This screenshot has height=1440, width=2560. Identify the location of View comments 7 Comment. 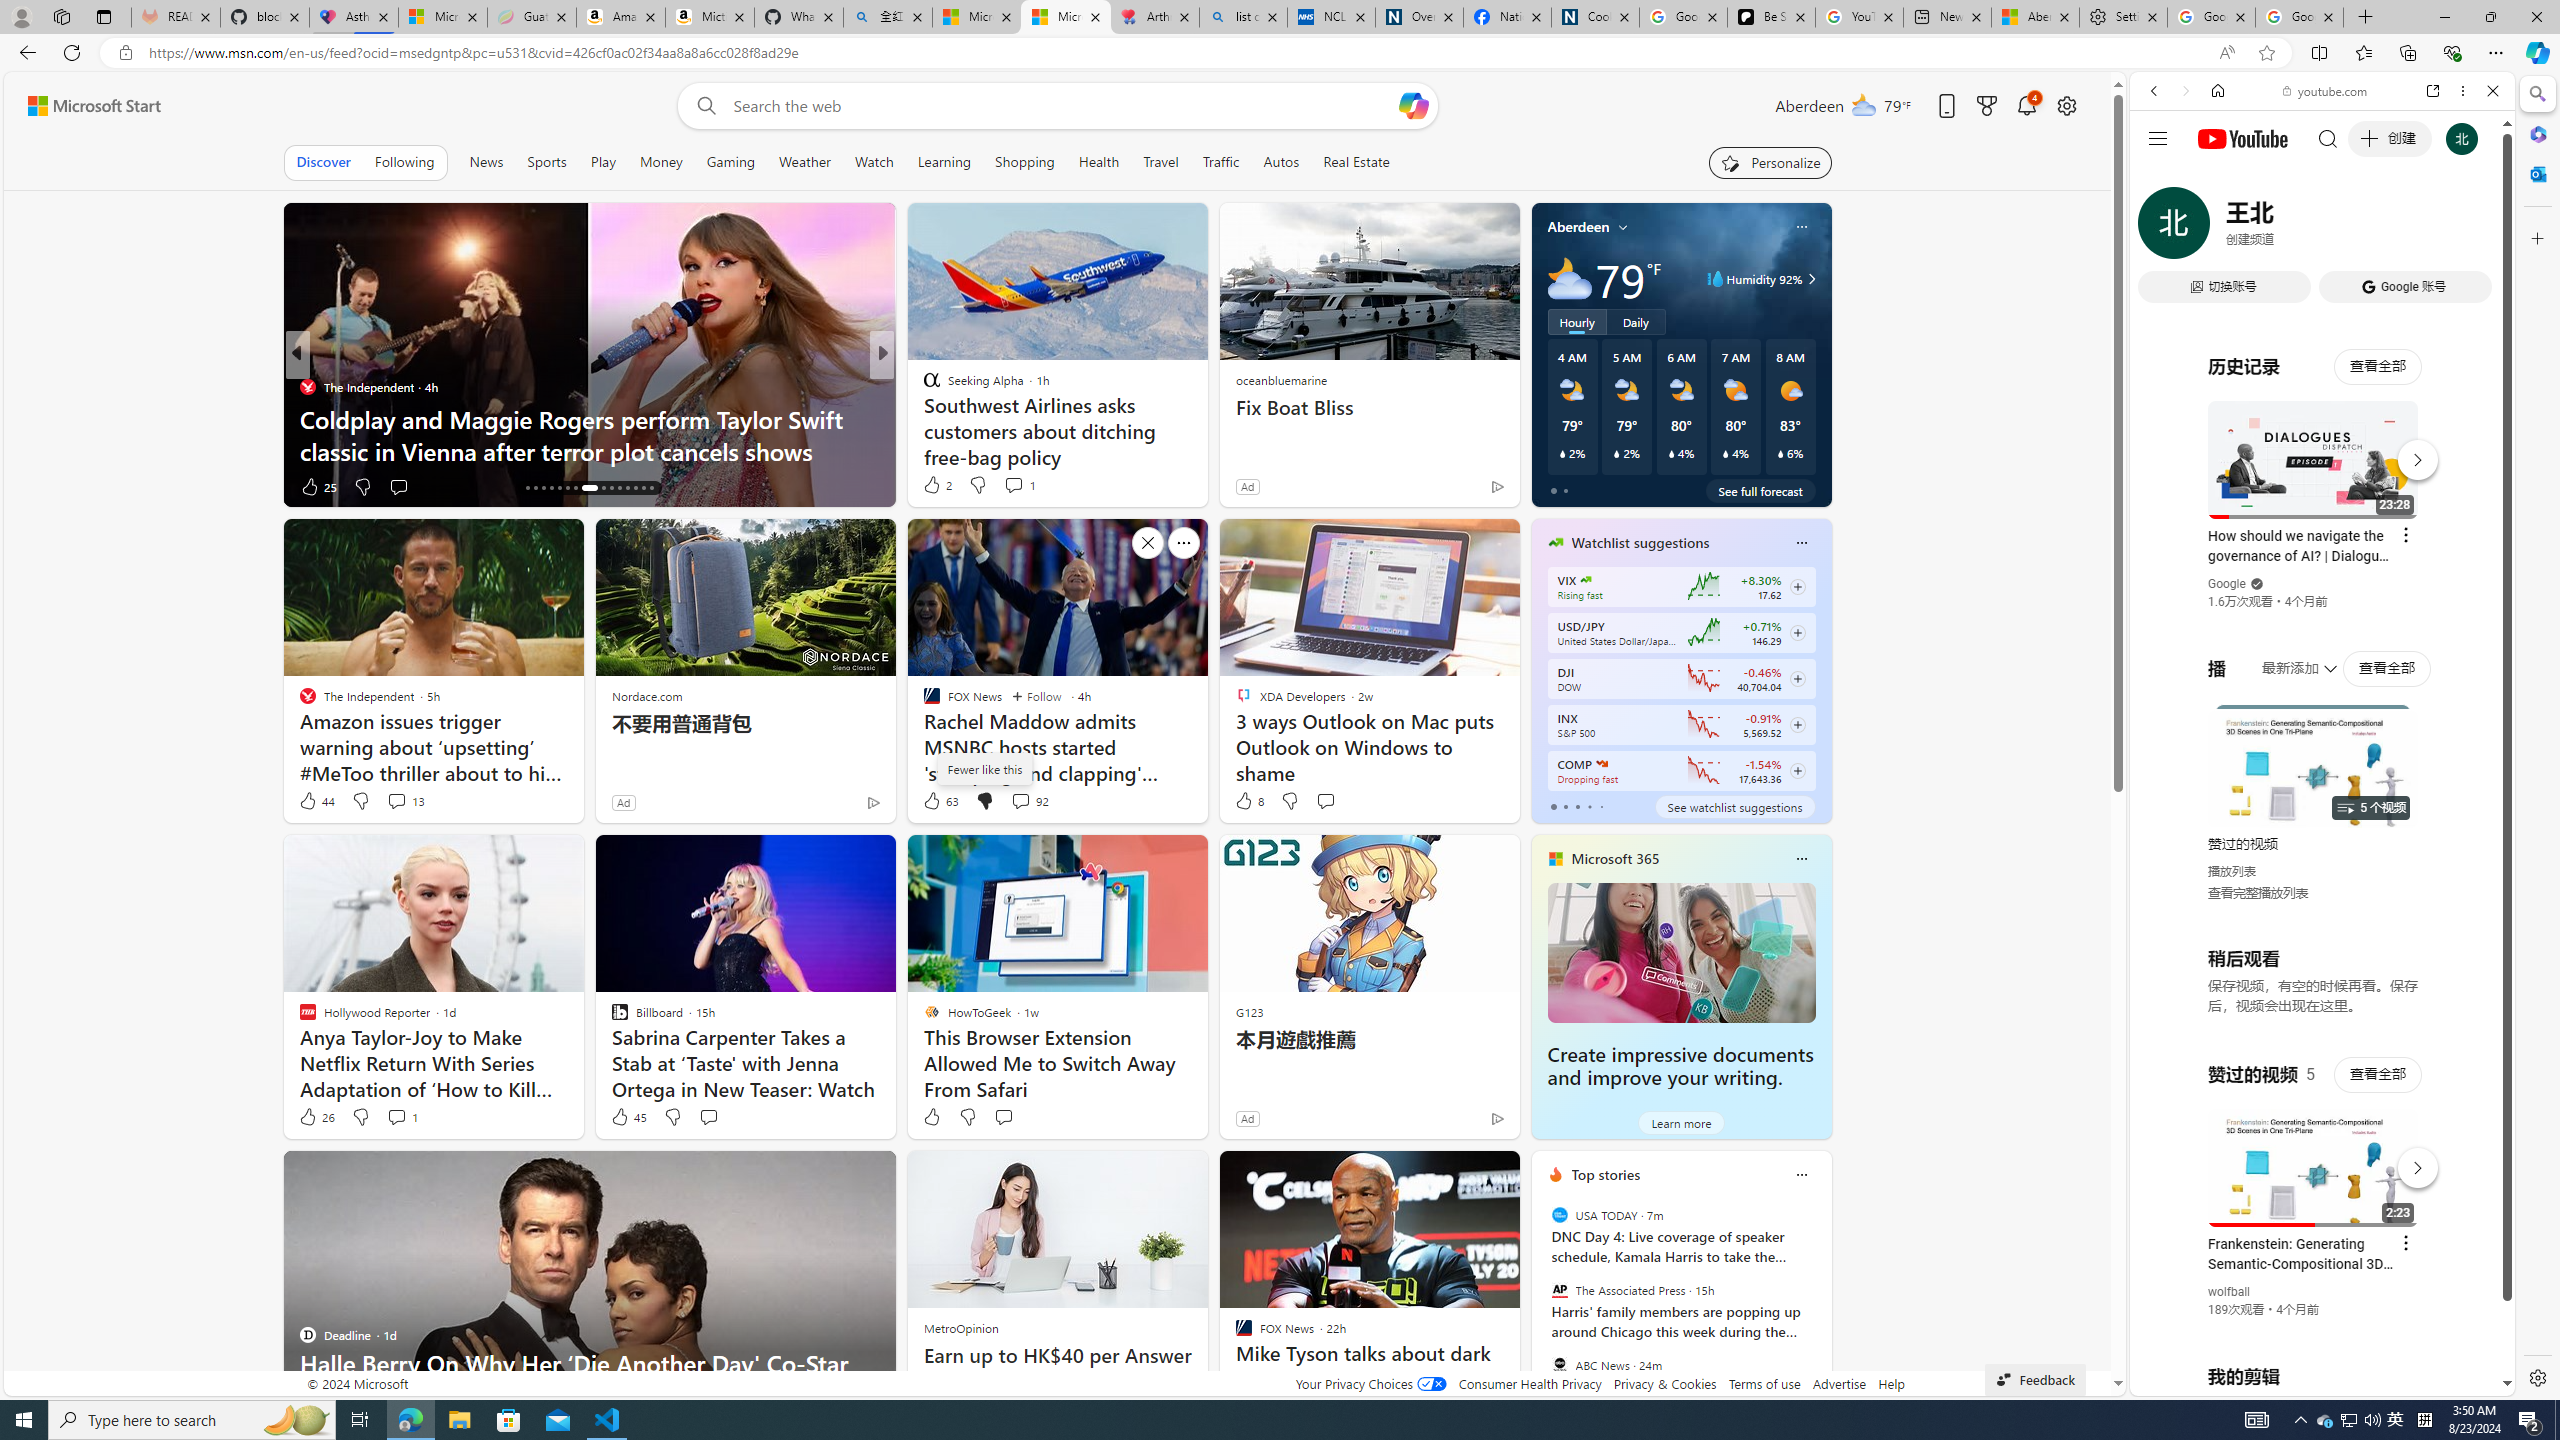
(1026, 486).